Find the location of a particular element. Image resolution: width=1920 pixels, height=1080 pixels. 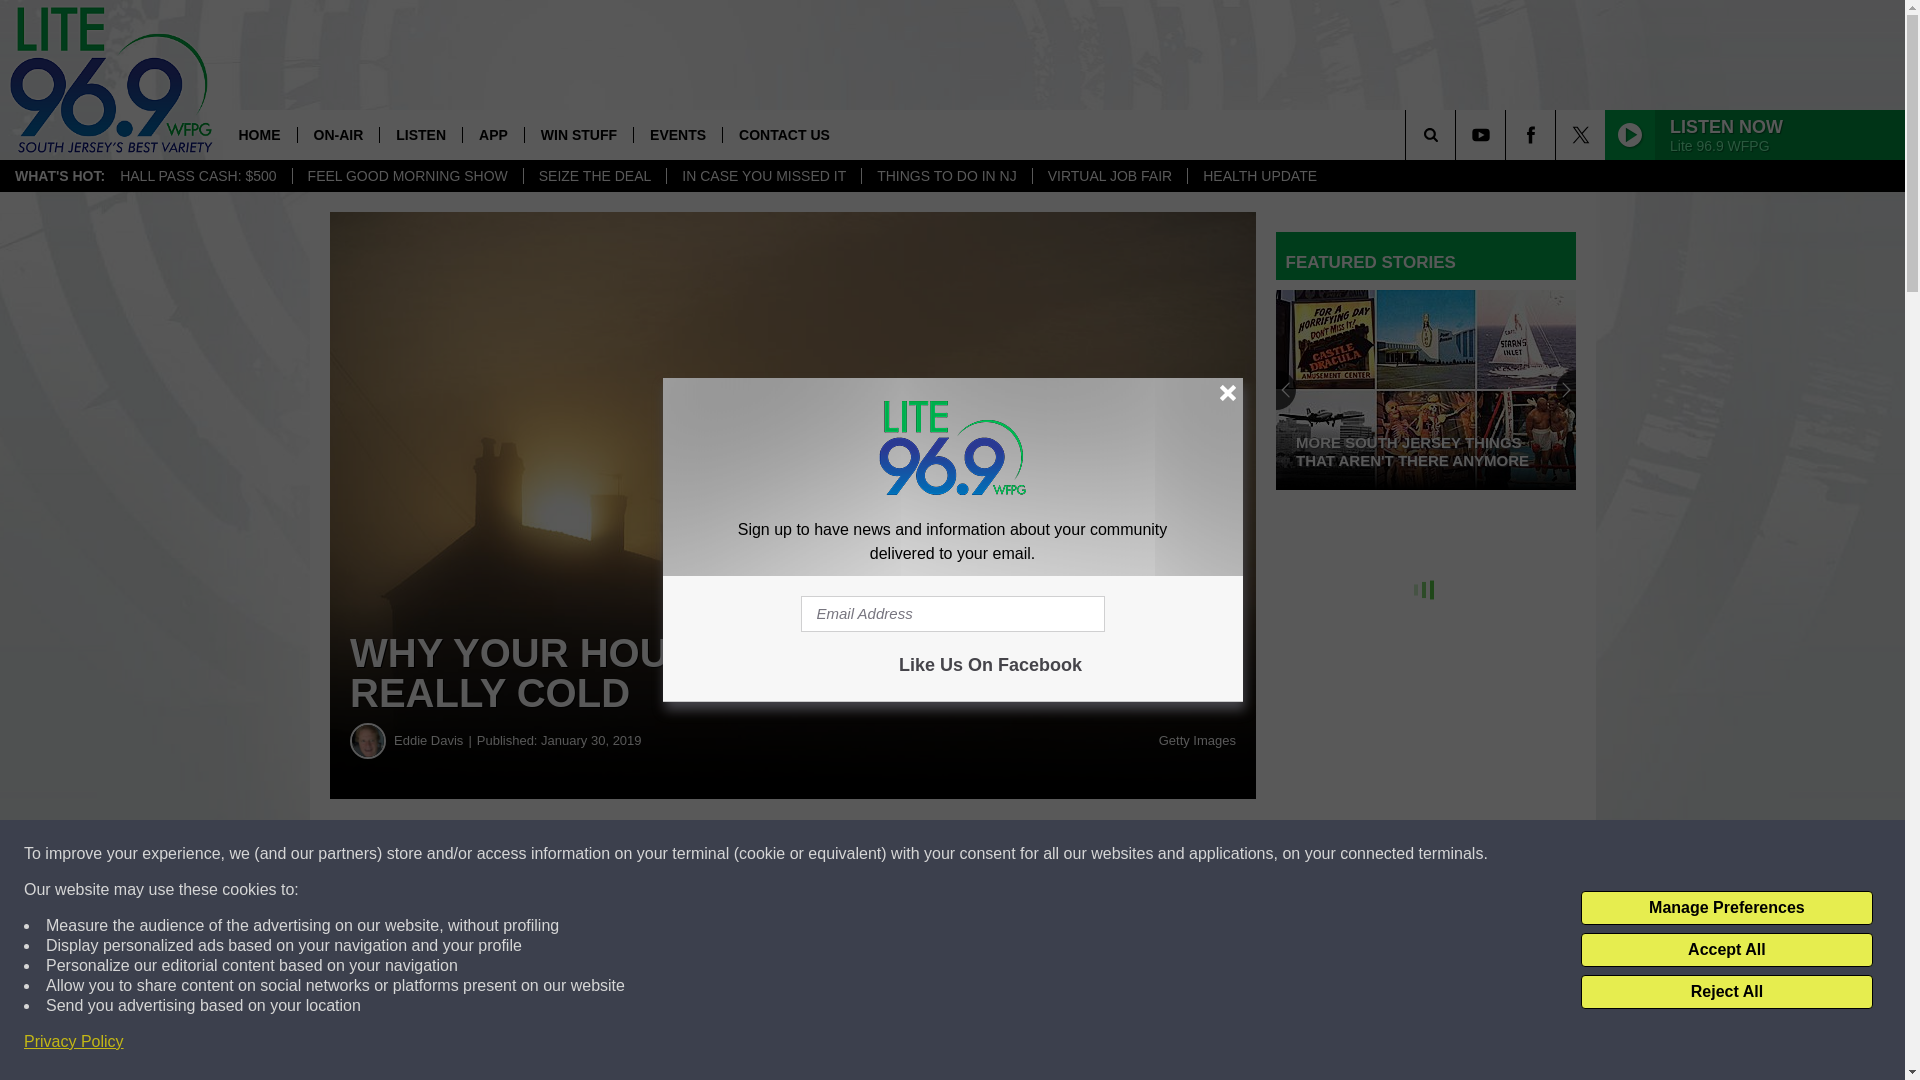

Manage Preferences is located at coordinates (1726, 908).